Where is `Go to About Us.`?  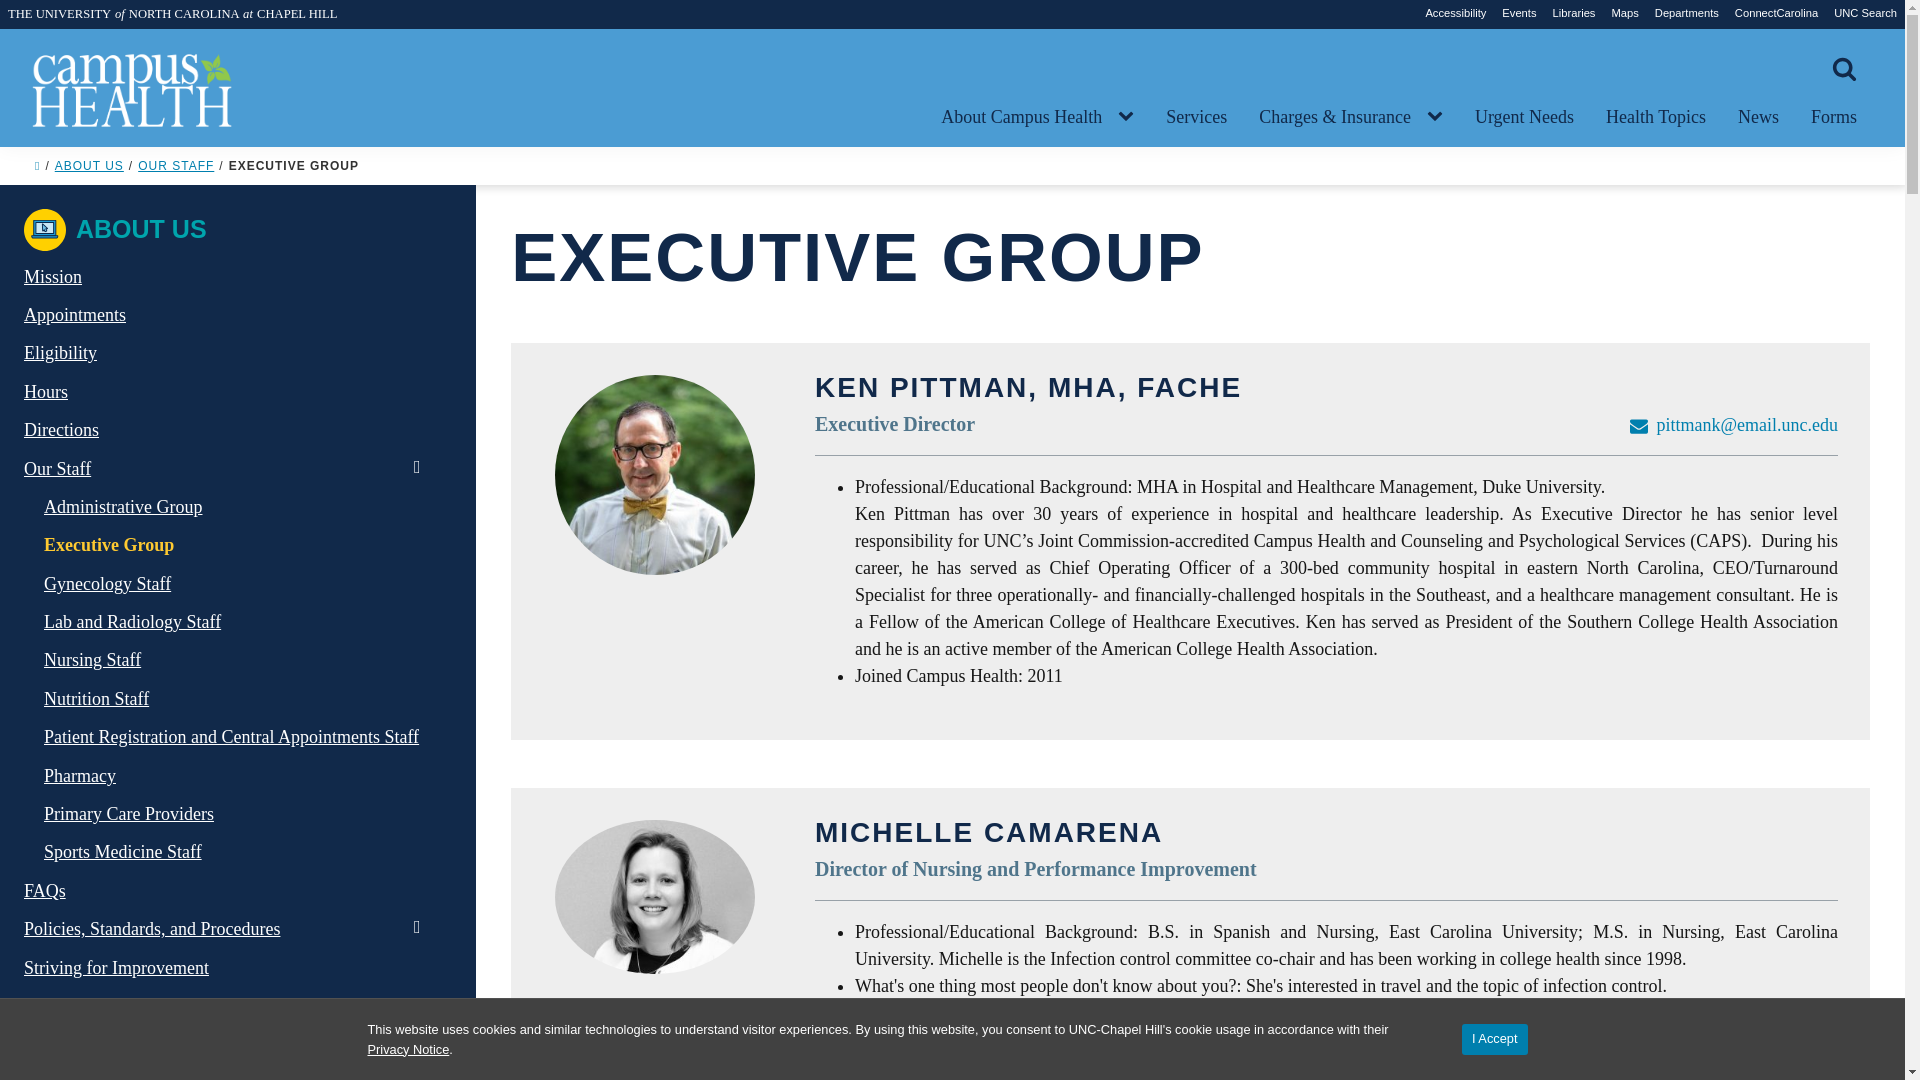 Go to About Us. is located at coordinates (90, 165).